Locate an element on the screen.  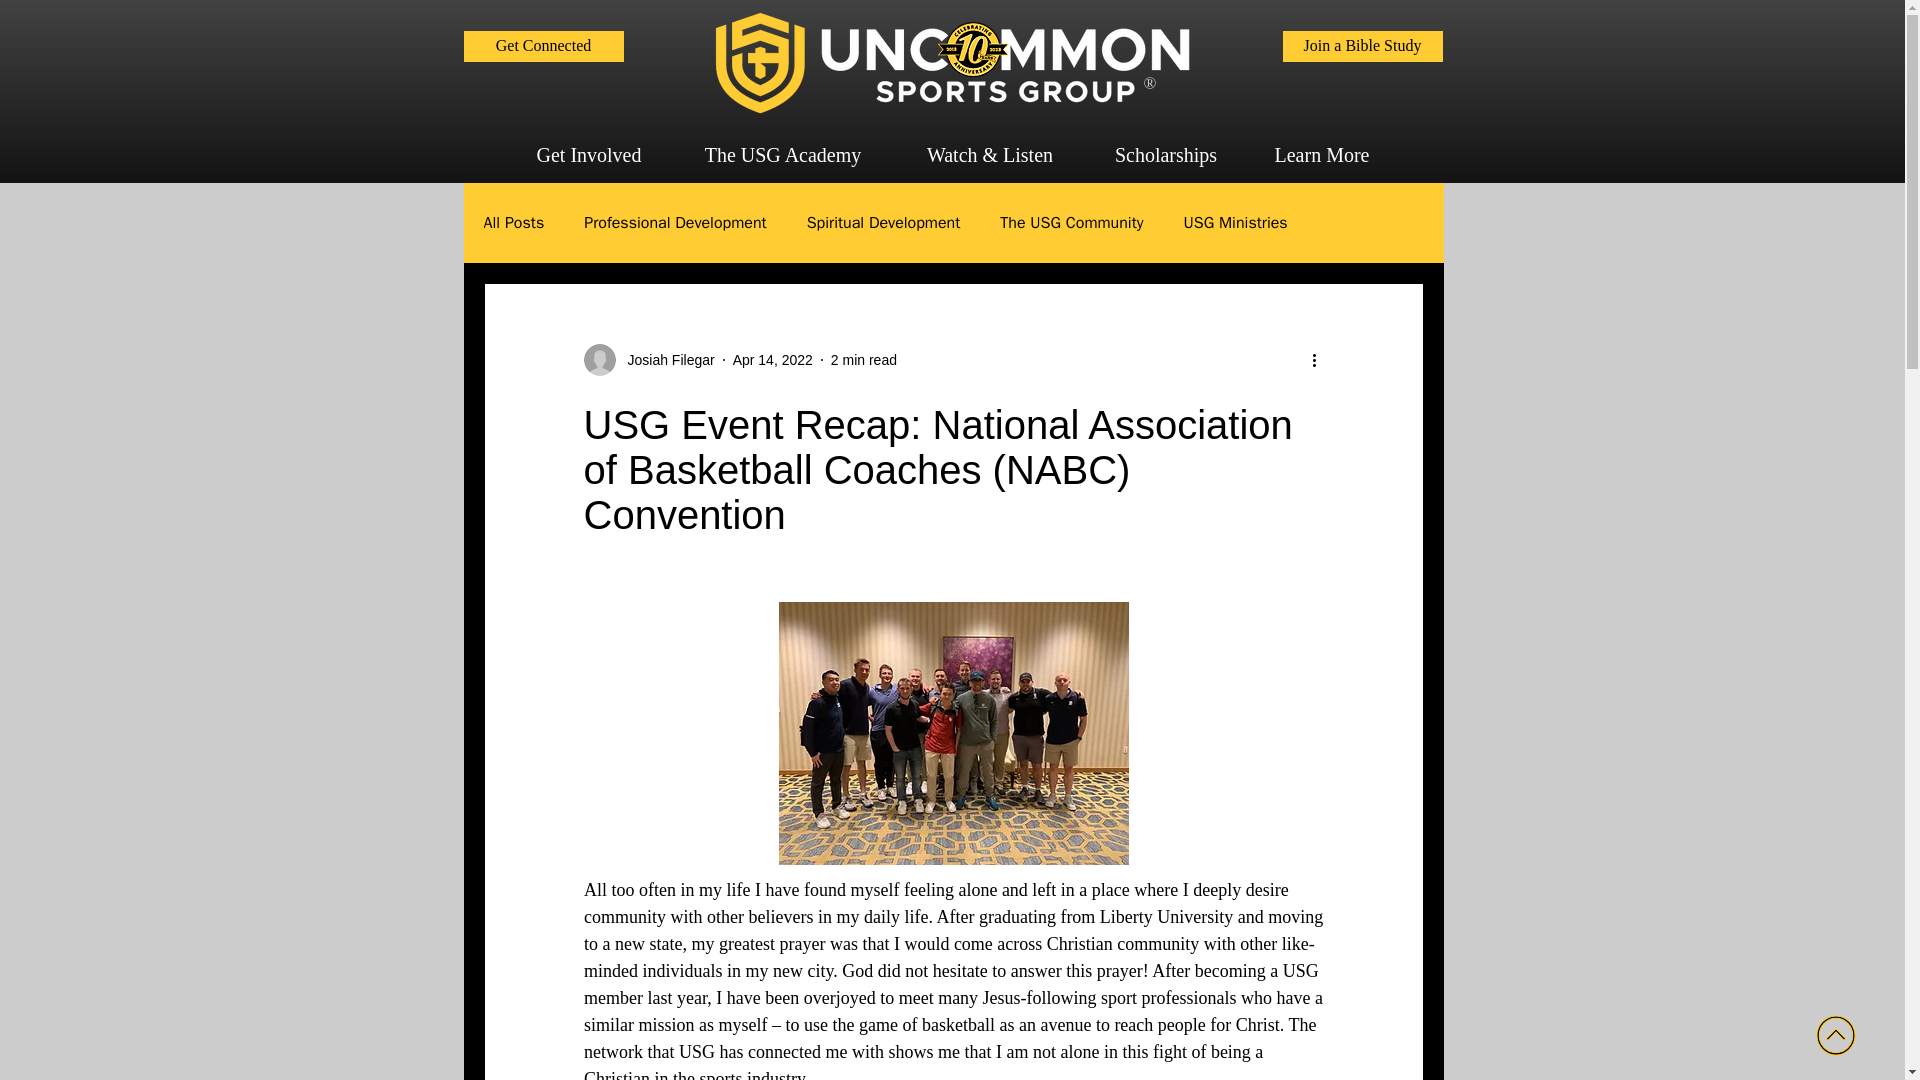
Josiah Filegar is located at coordinates (665, 360).